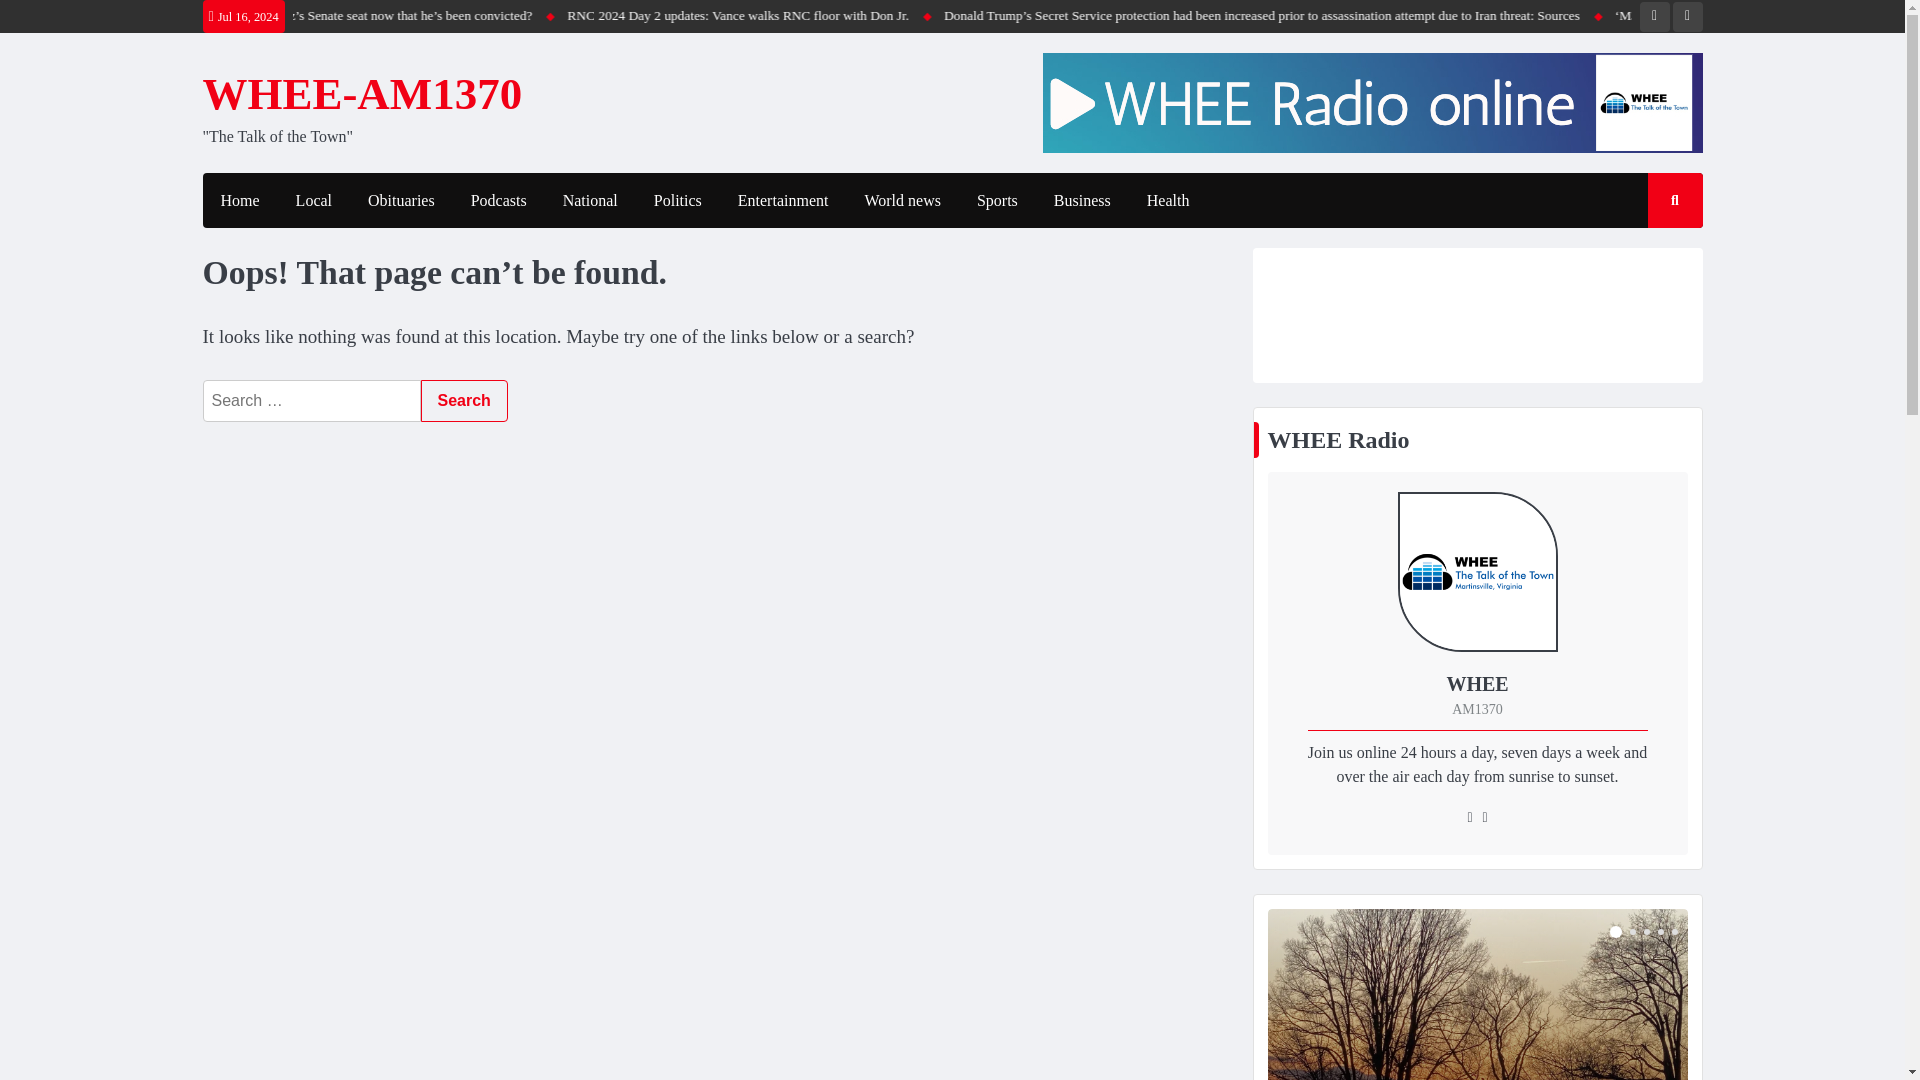  What do you see at coordinates (1168, 200) in the screenshot?
I see `Health` at bounding box center [1168, 200].